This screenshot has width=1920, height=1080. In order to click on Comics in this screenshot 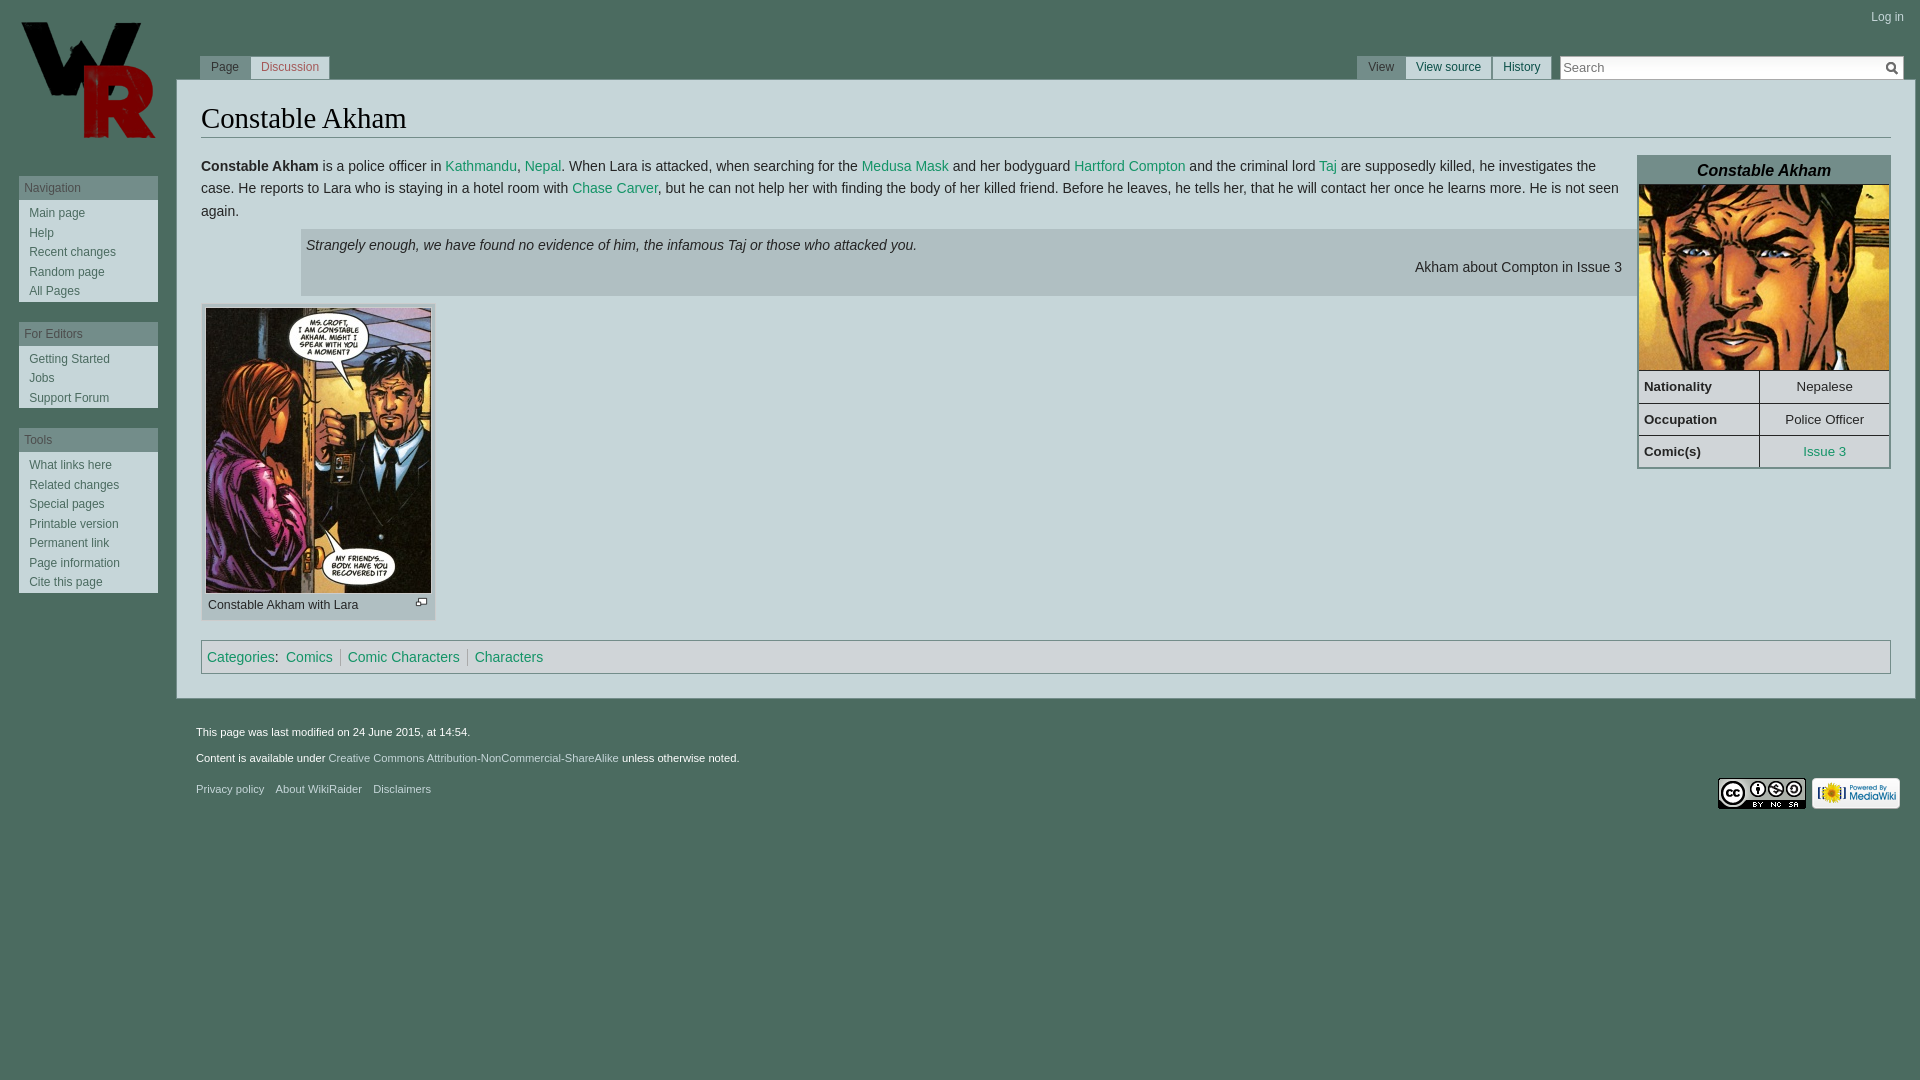, I will do `click(309, 657)`.